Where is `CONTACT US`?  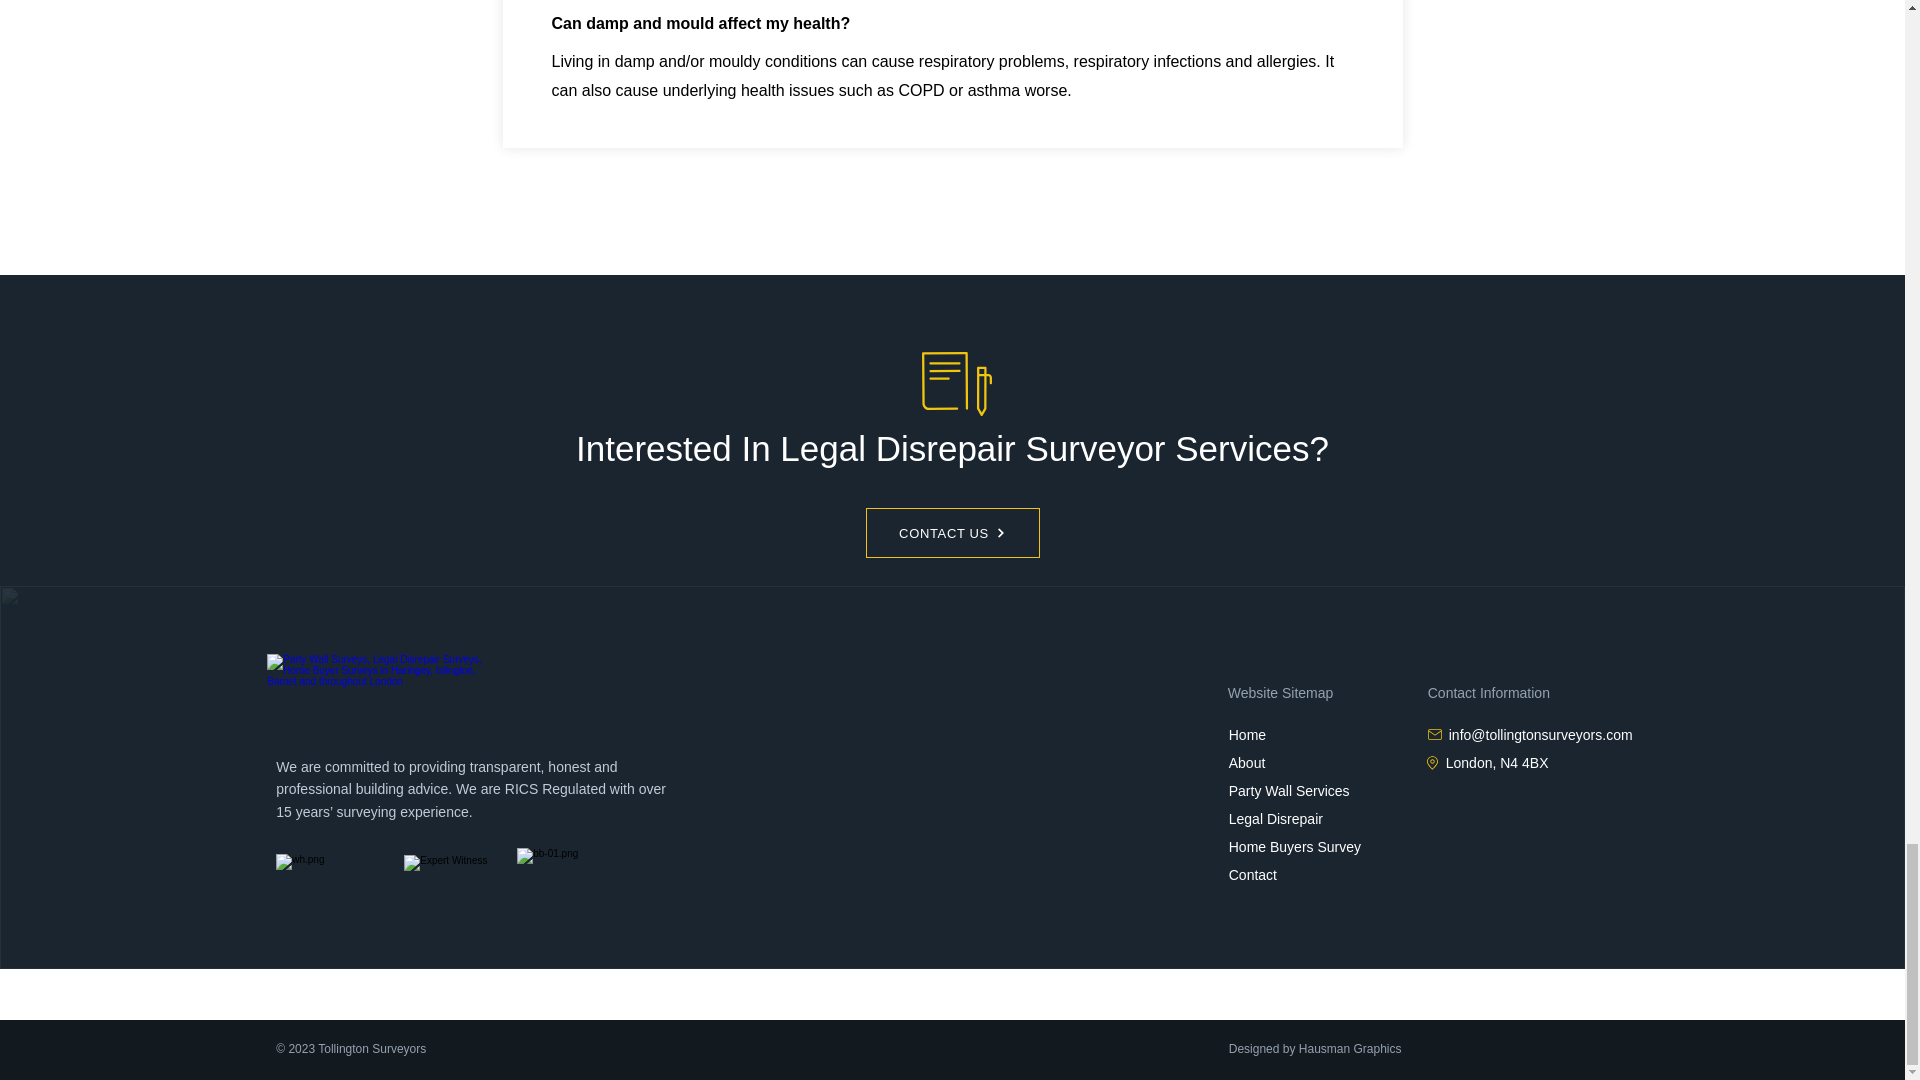
CONTACT US is located at coordinates (952, 532).